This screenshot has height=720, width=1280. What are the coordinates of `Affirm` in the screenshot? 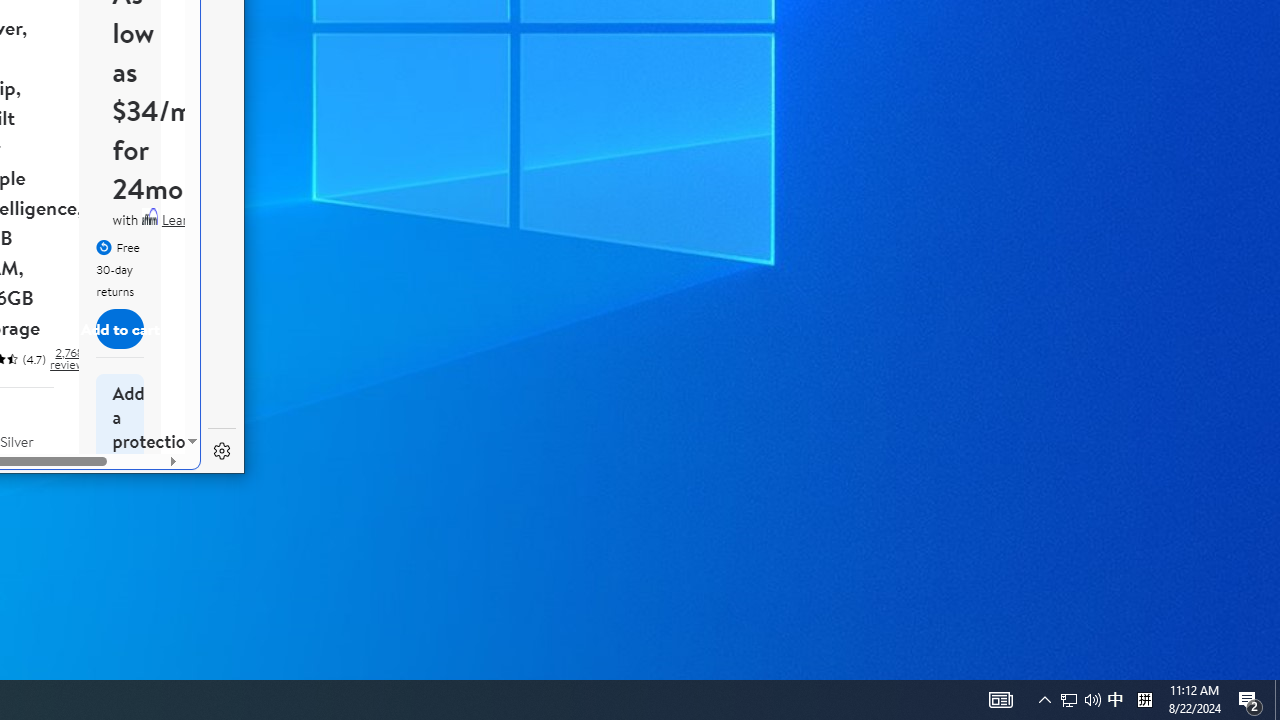 It's located at (150, 216).